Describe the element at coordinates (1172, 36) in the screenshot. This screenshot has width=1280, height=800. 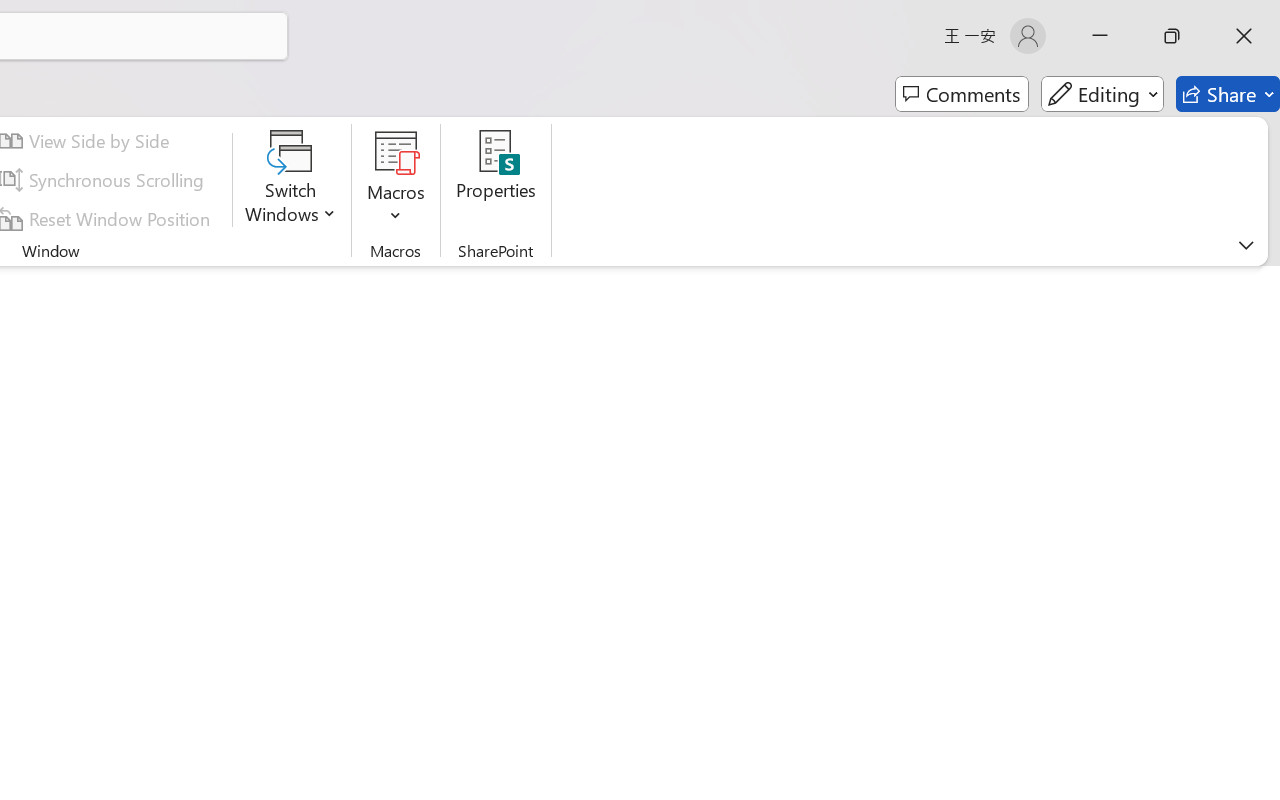
I see `Restore Down` at that location.